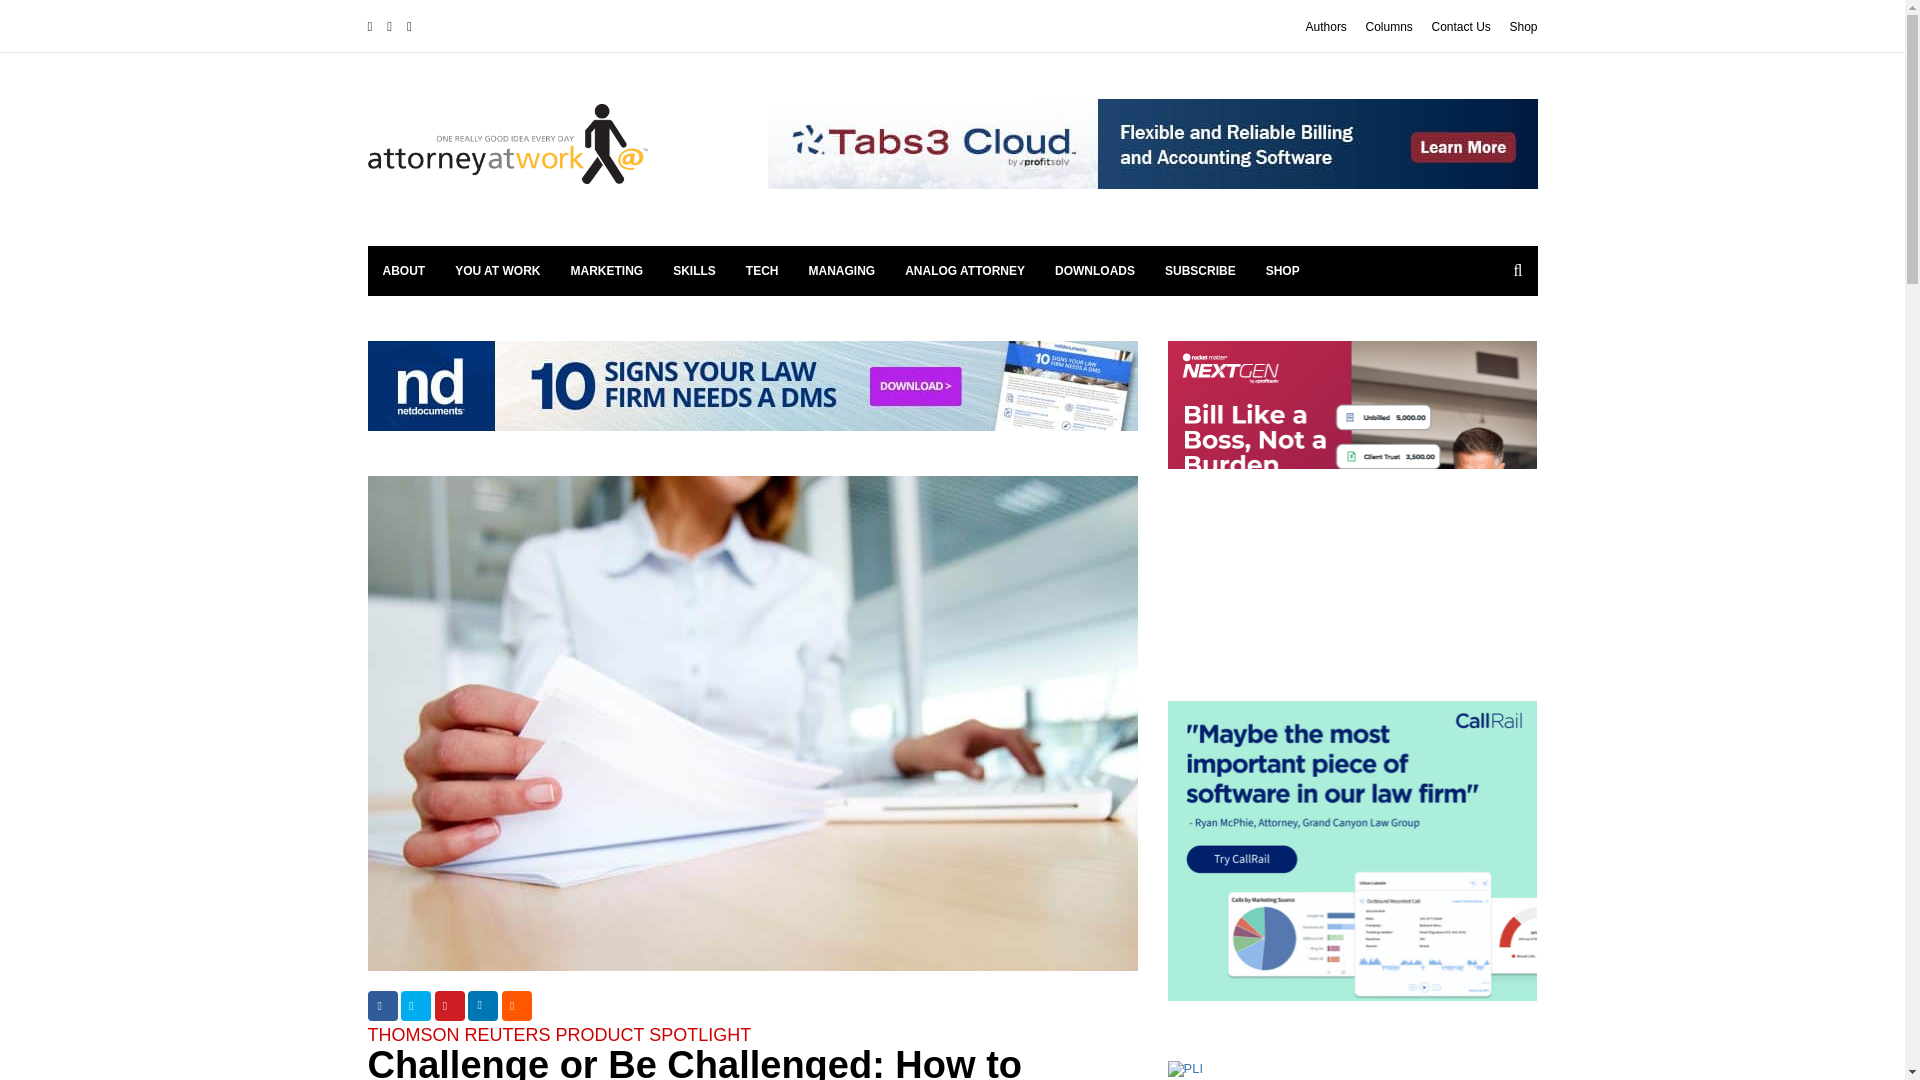 The image size is (1920, 1080). I want to click on YOU AT WORK, so click(496, 270).